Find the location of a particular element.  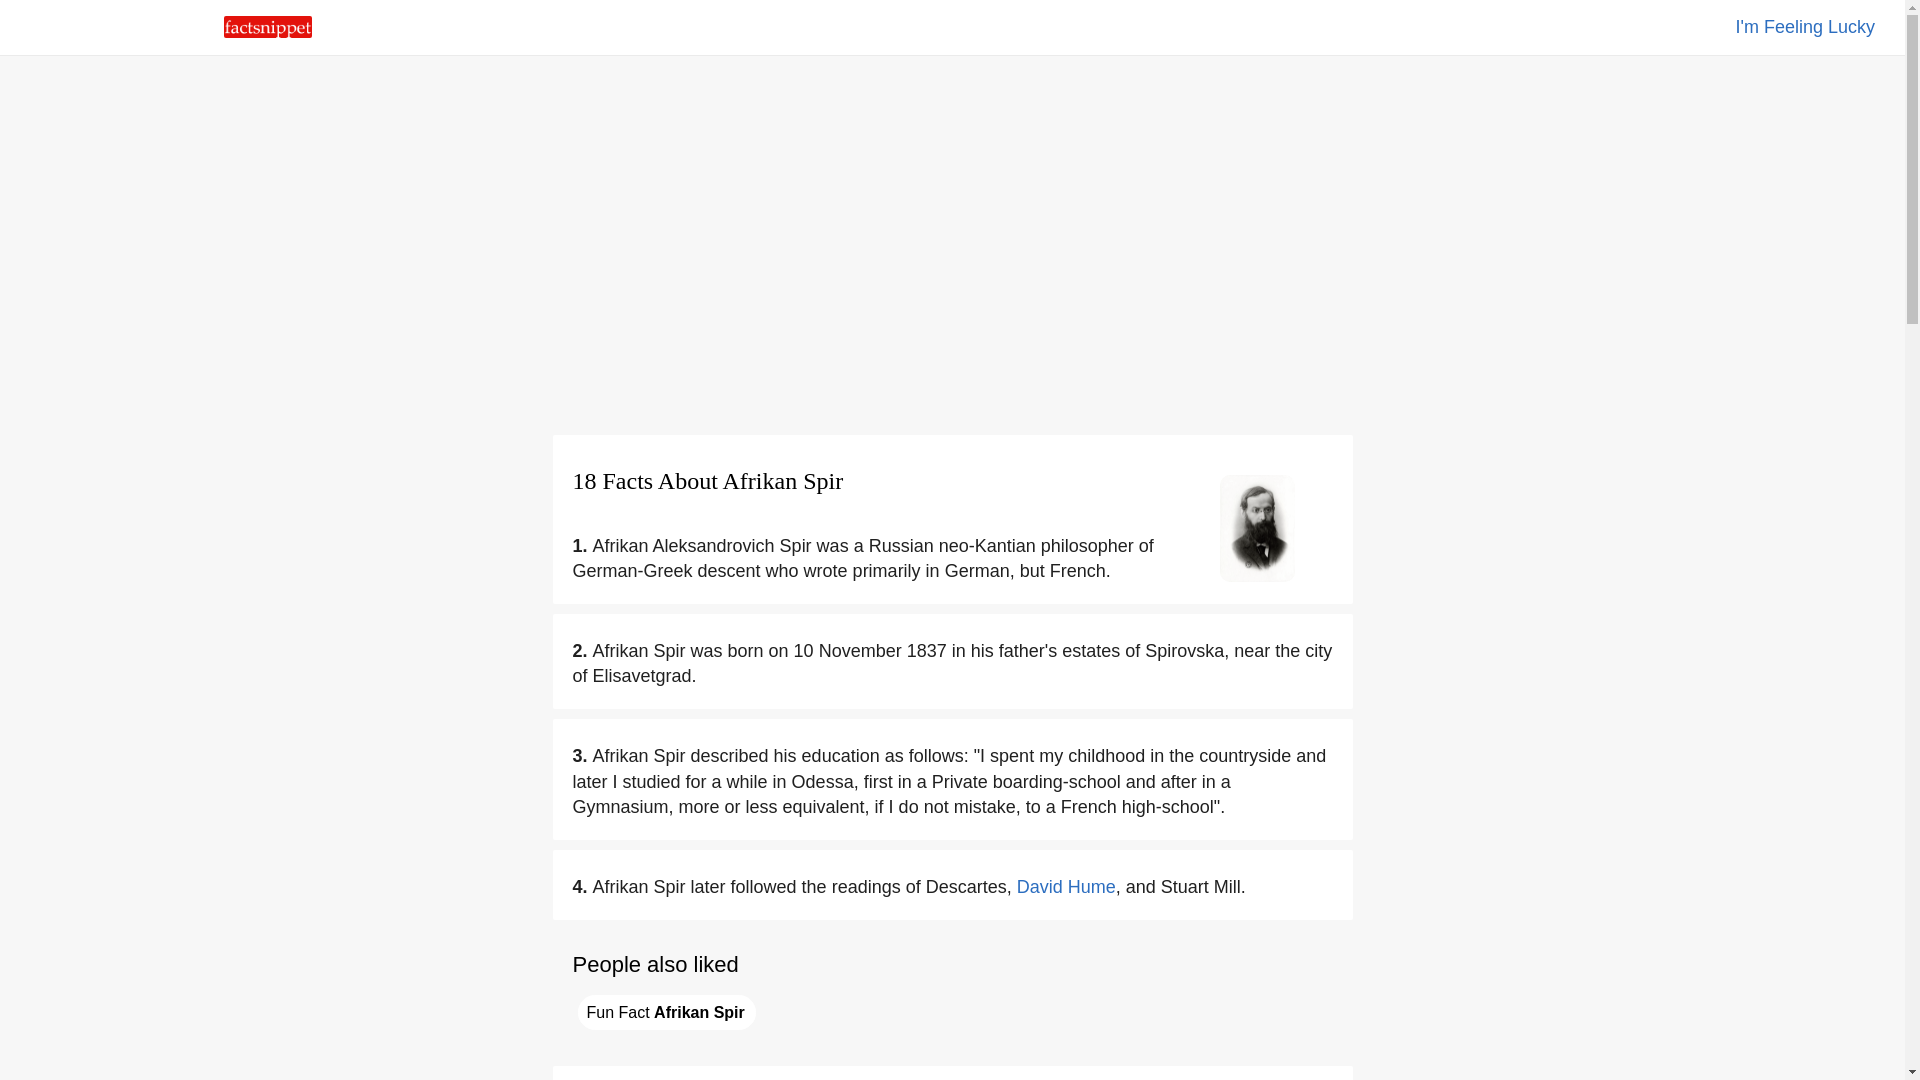

Fun Fact Afrikan Spir is located at coordinates (666, 1012).